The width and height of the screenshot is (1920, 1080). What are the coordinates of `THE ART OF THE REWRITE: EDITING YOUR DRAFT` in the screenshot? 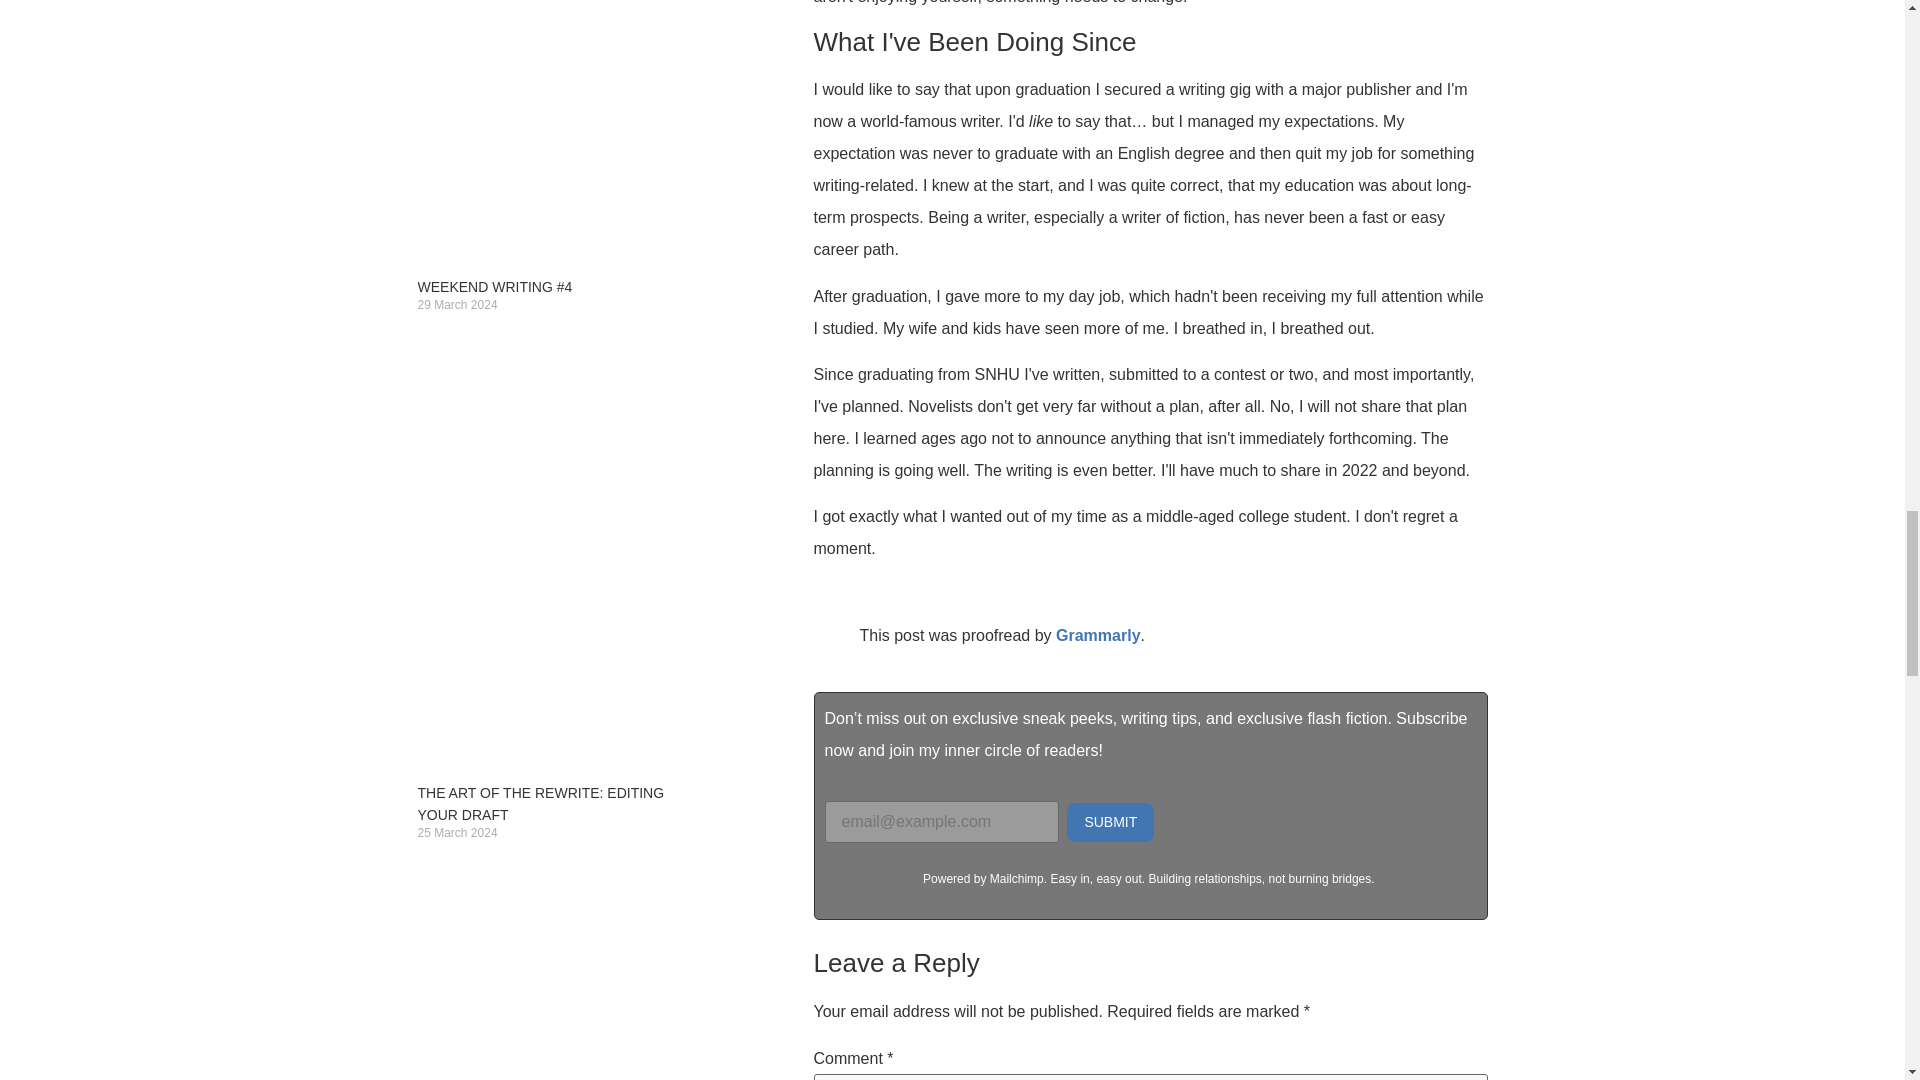 It's located at (541, 804).